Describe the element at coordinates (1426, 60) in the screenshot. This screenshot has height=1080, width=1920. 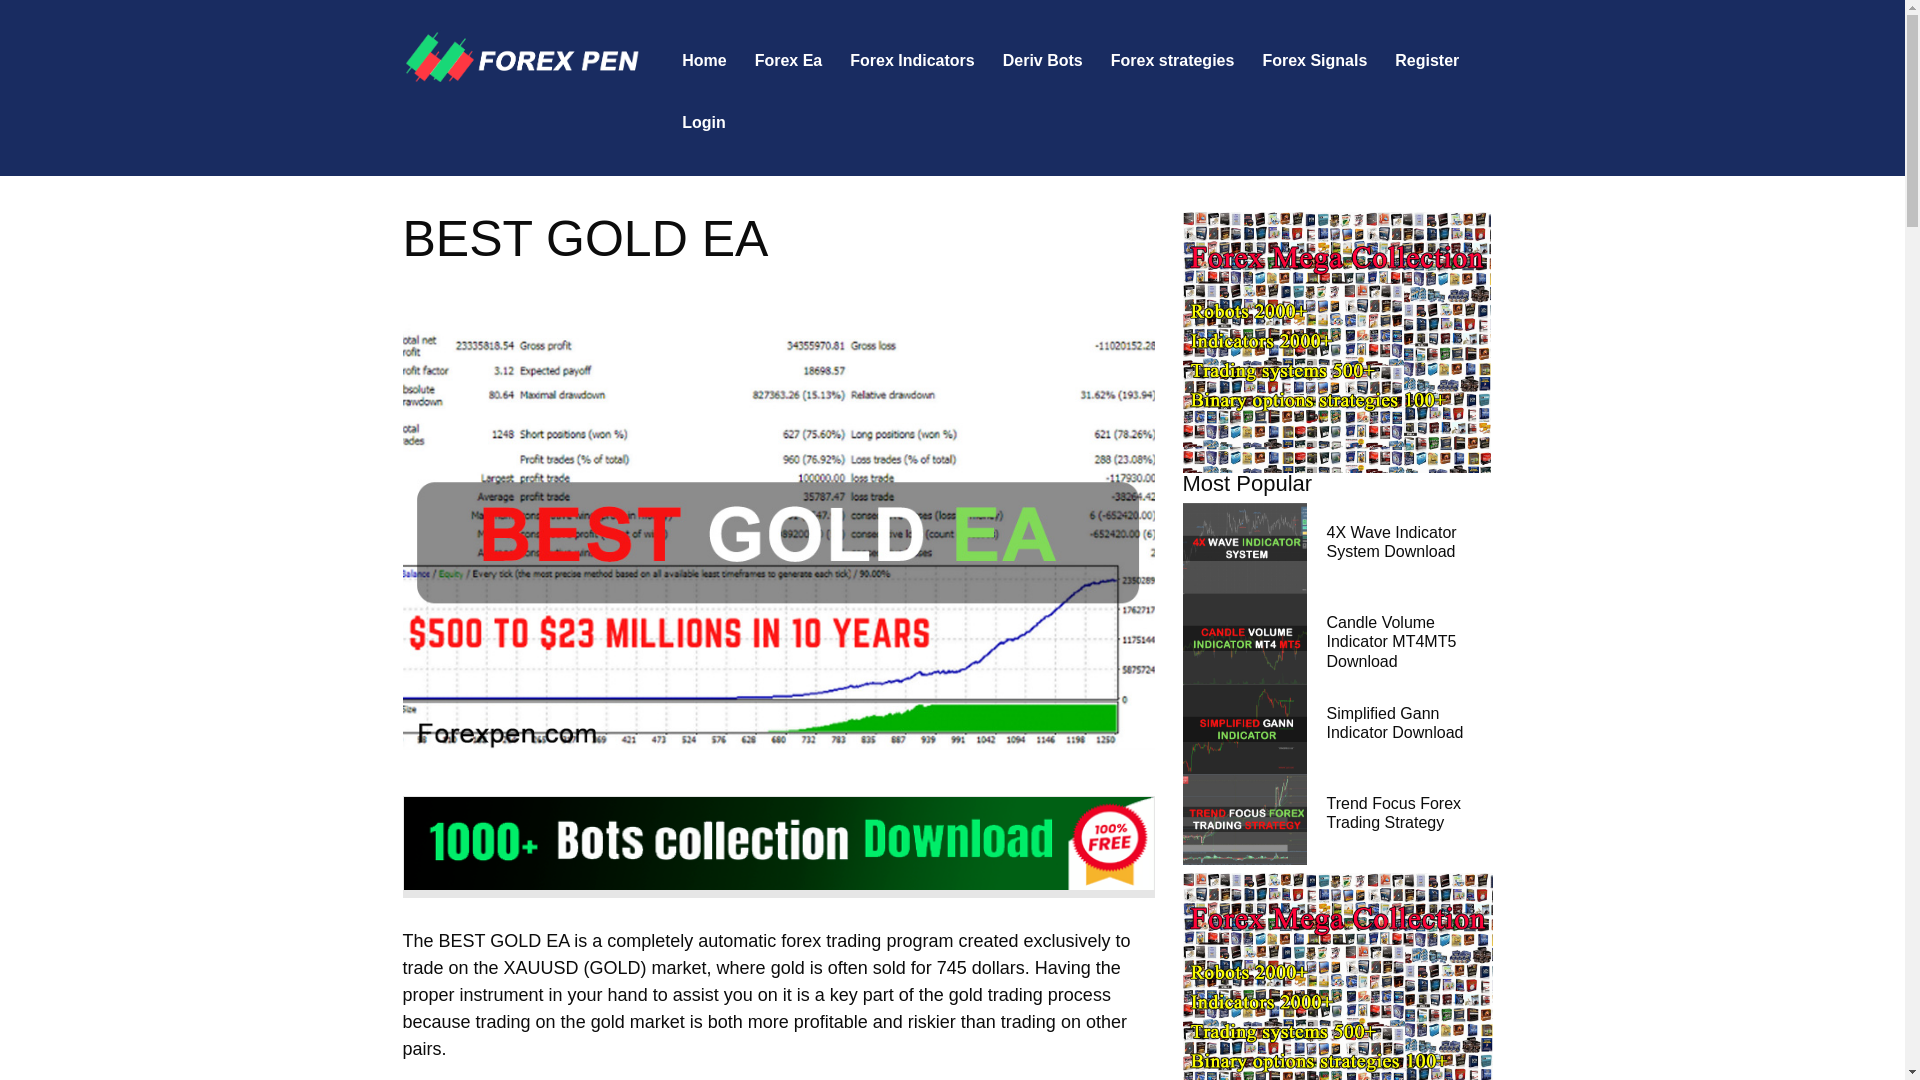
I see `Register` at that location.